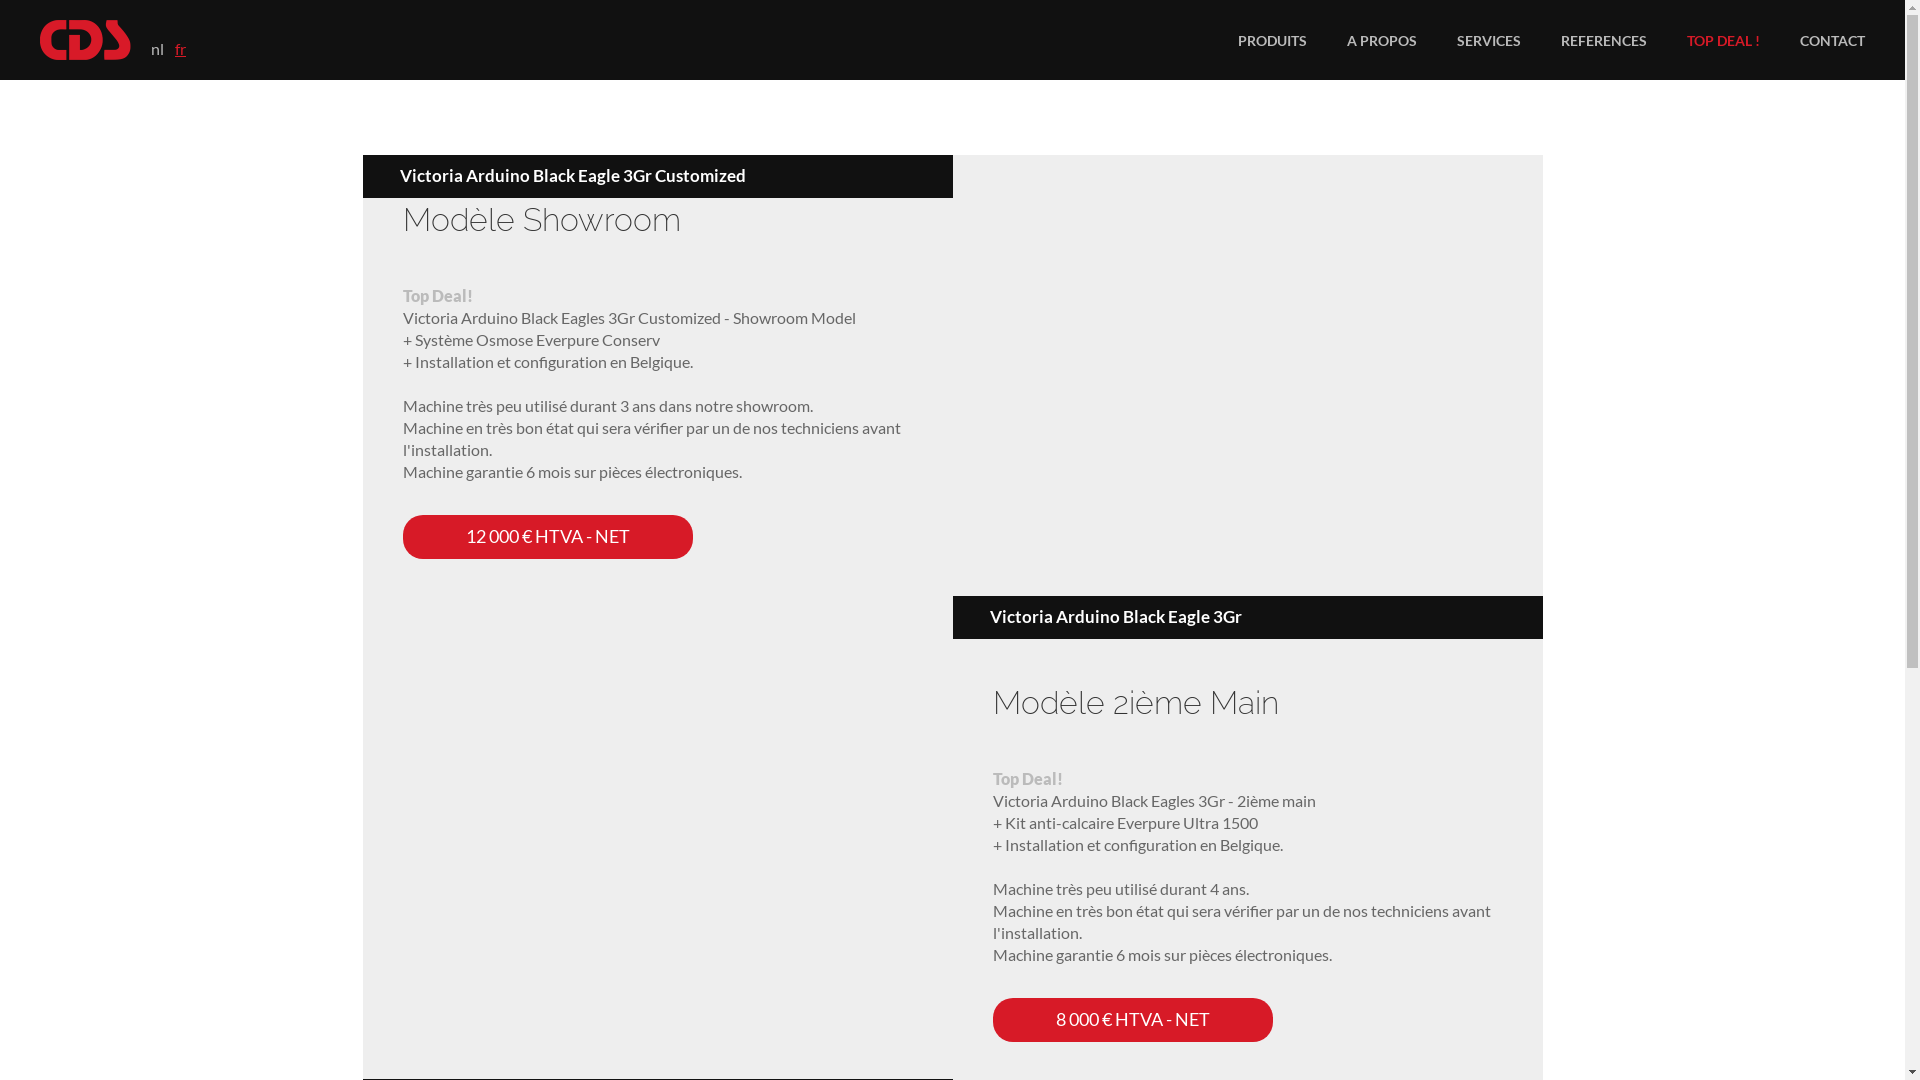  What do you see at coordinates (1382, 40) in the screenshot?
I see `A PROPOS` at bounding box center [1382, 40].